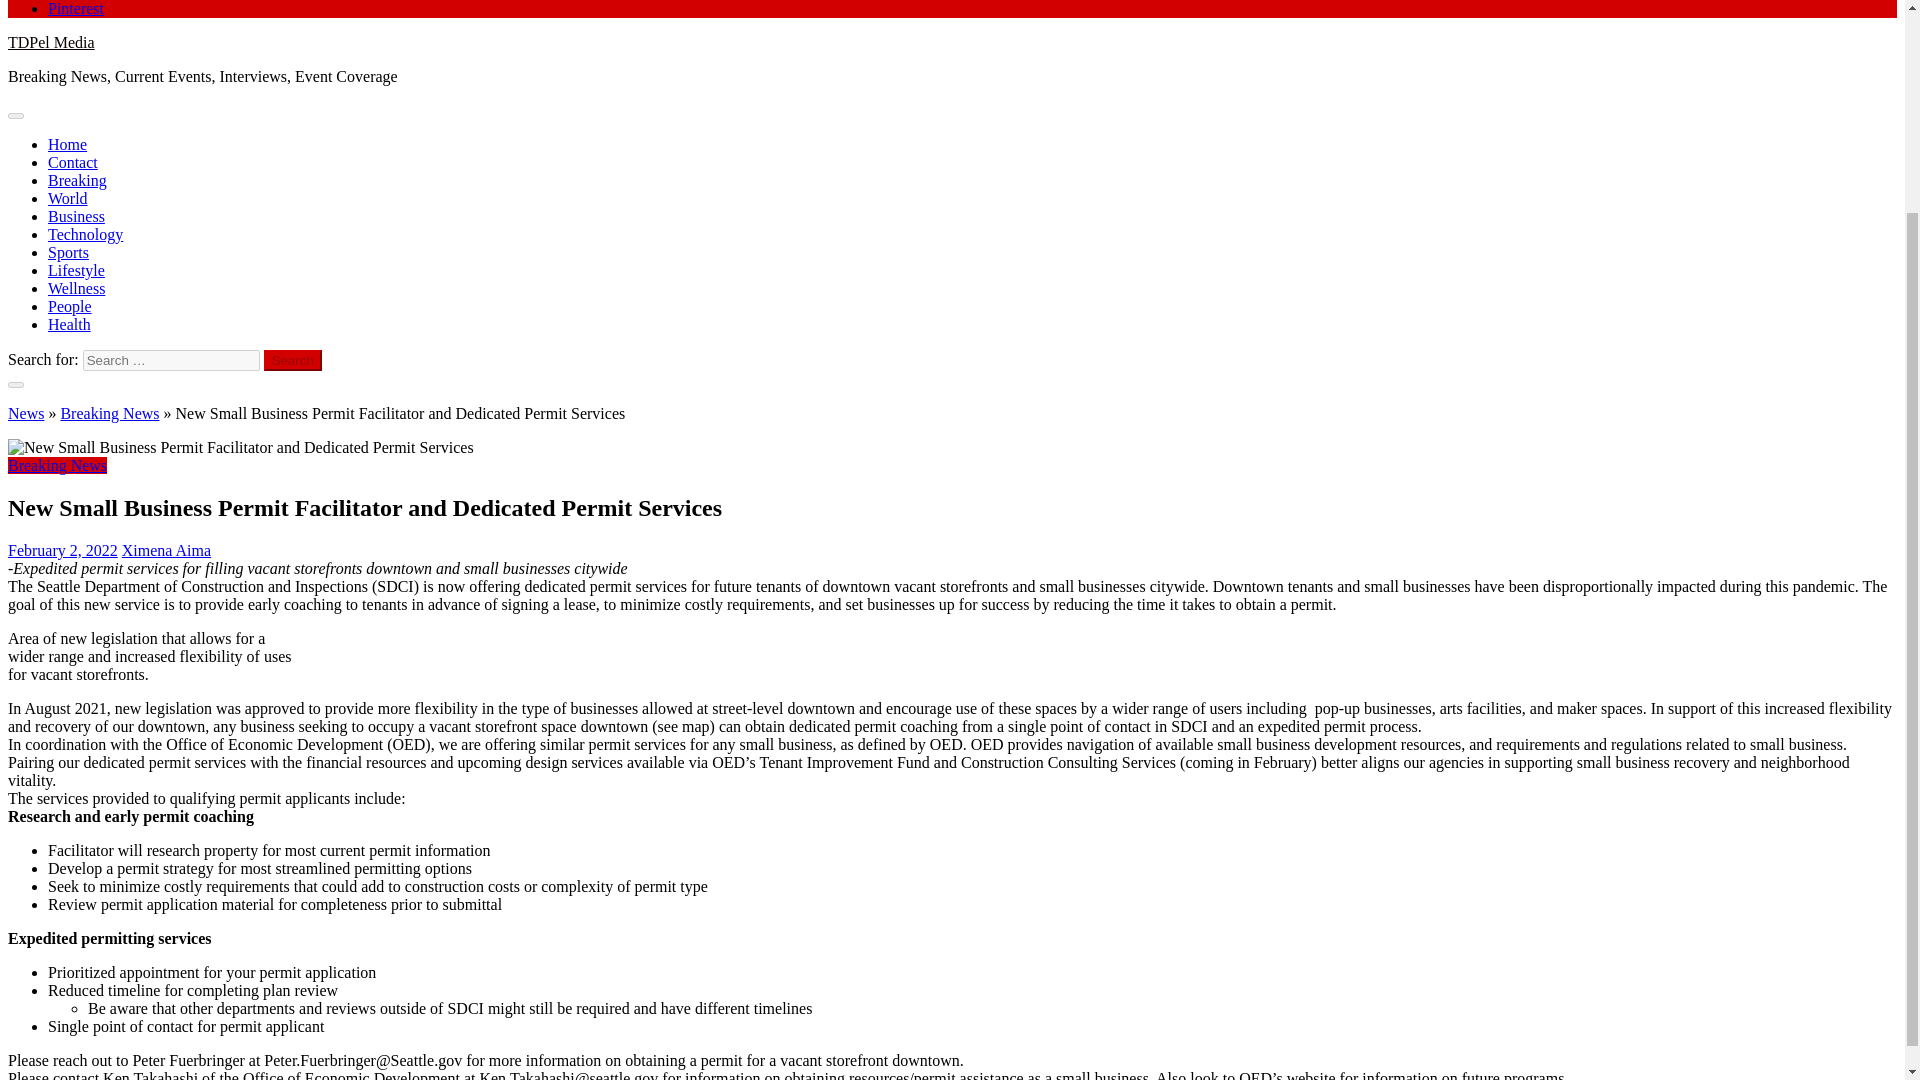 The width and height of the screenshot is (1920, 1080). I want to click on February 2, 2022, so click(62, 550).